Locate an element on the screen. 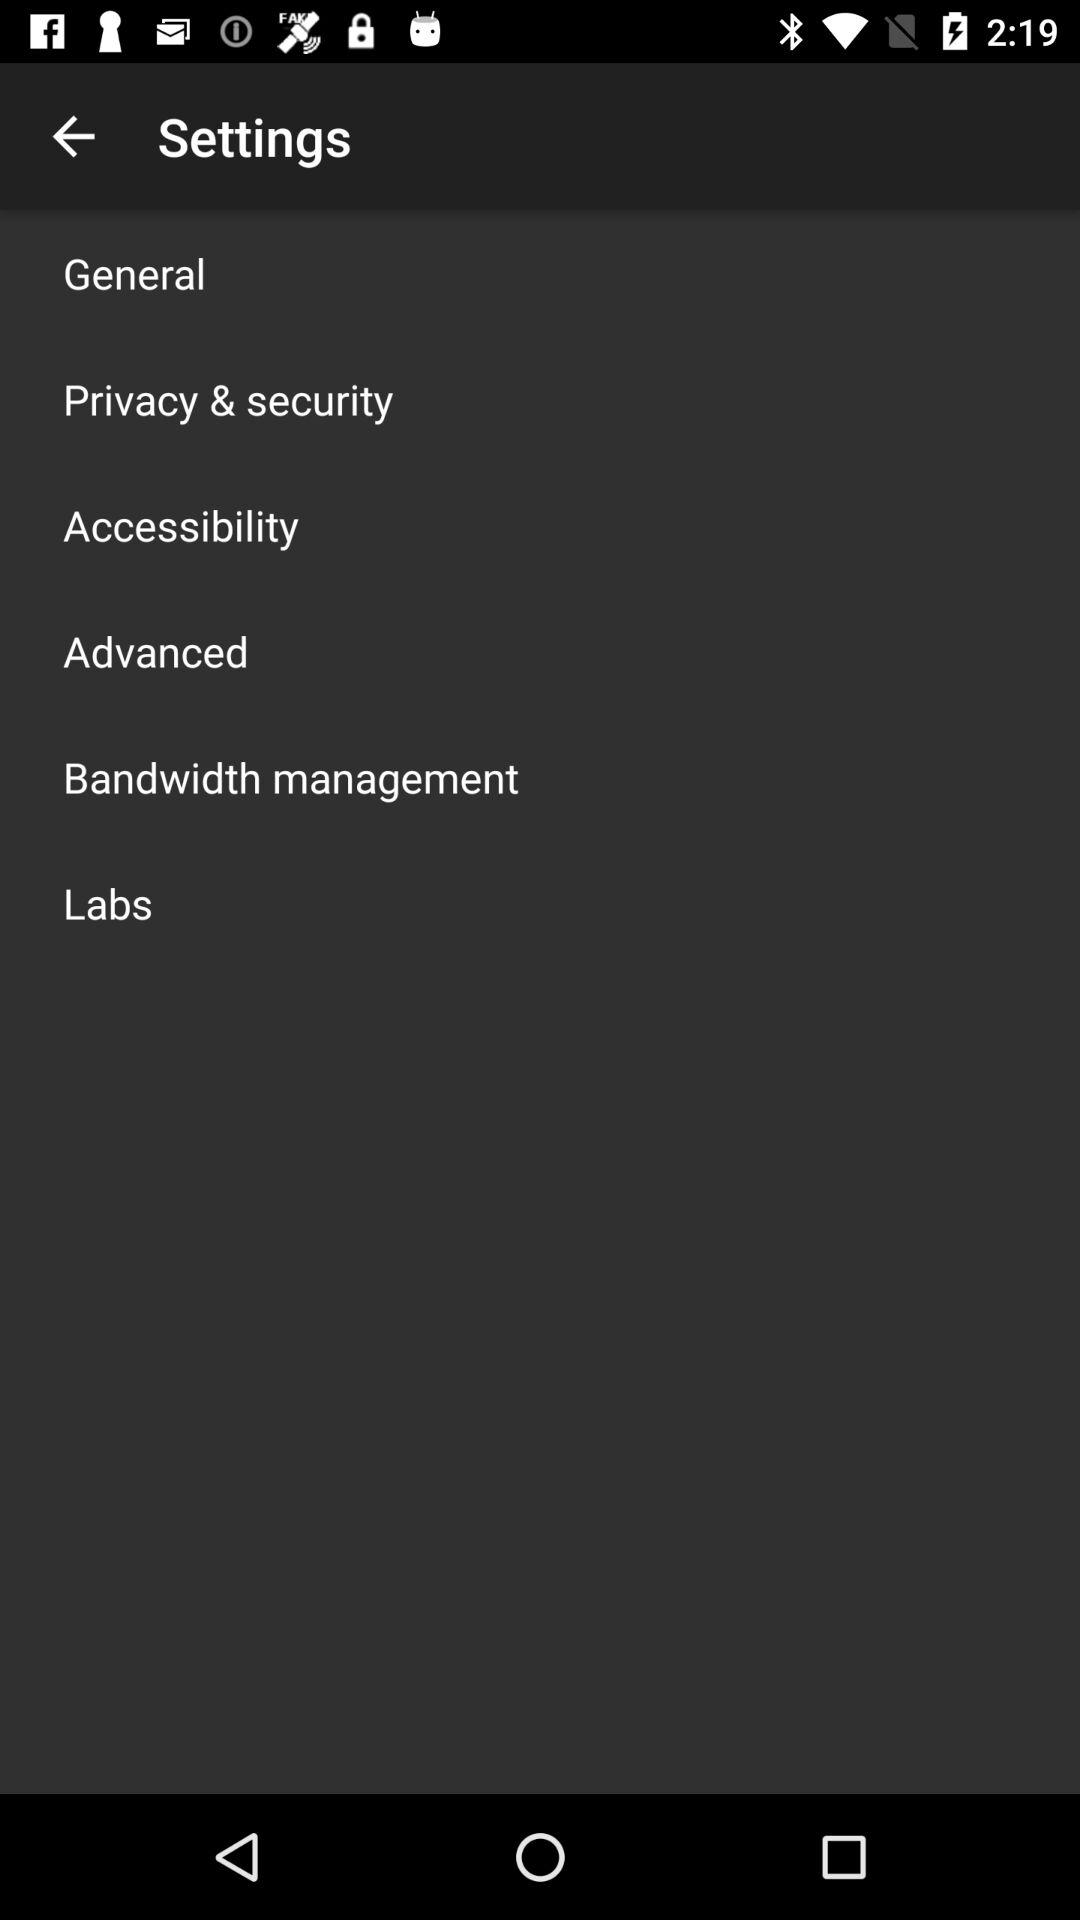  choose the accessibility item is located at coordinates (181, 524).